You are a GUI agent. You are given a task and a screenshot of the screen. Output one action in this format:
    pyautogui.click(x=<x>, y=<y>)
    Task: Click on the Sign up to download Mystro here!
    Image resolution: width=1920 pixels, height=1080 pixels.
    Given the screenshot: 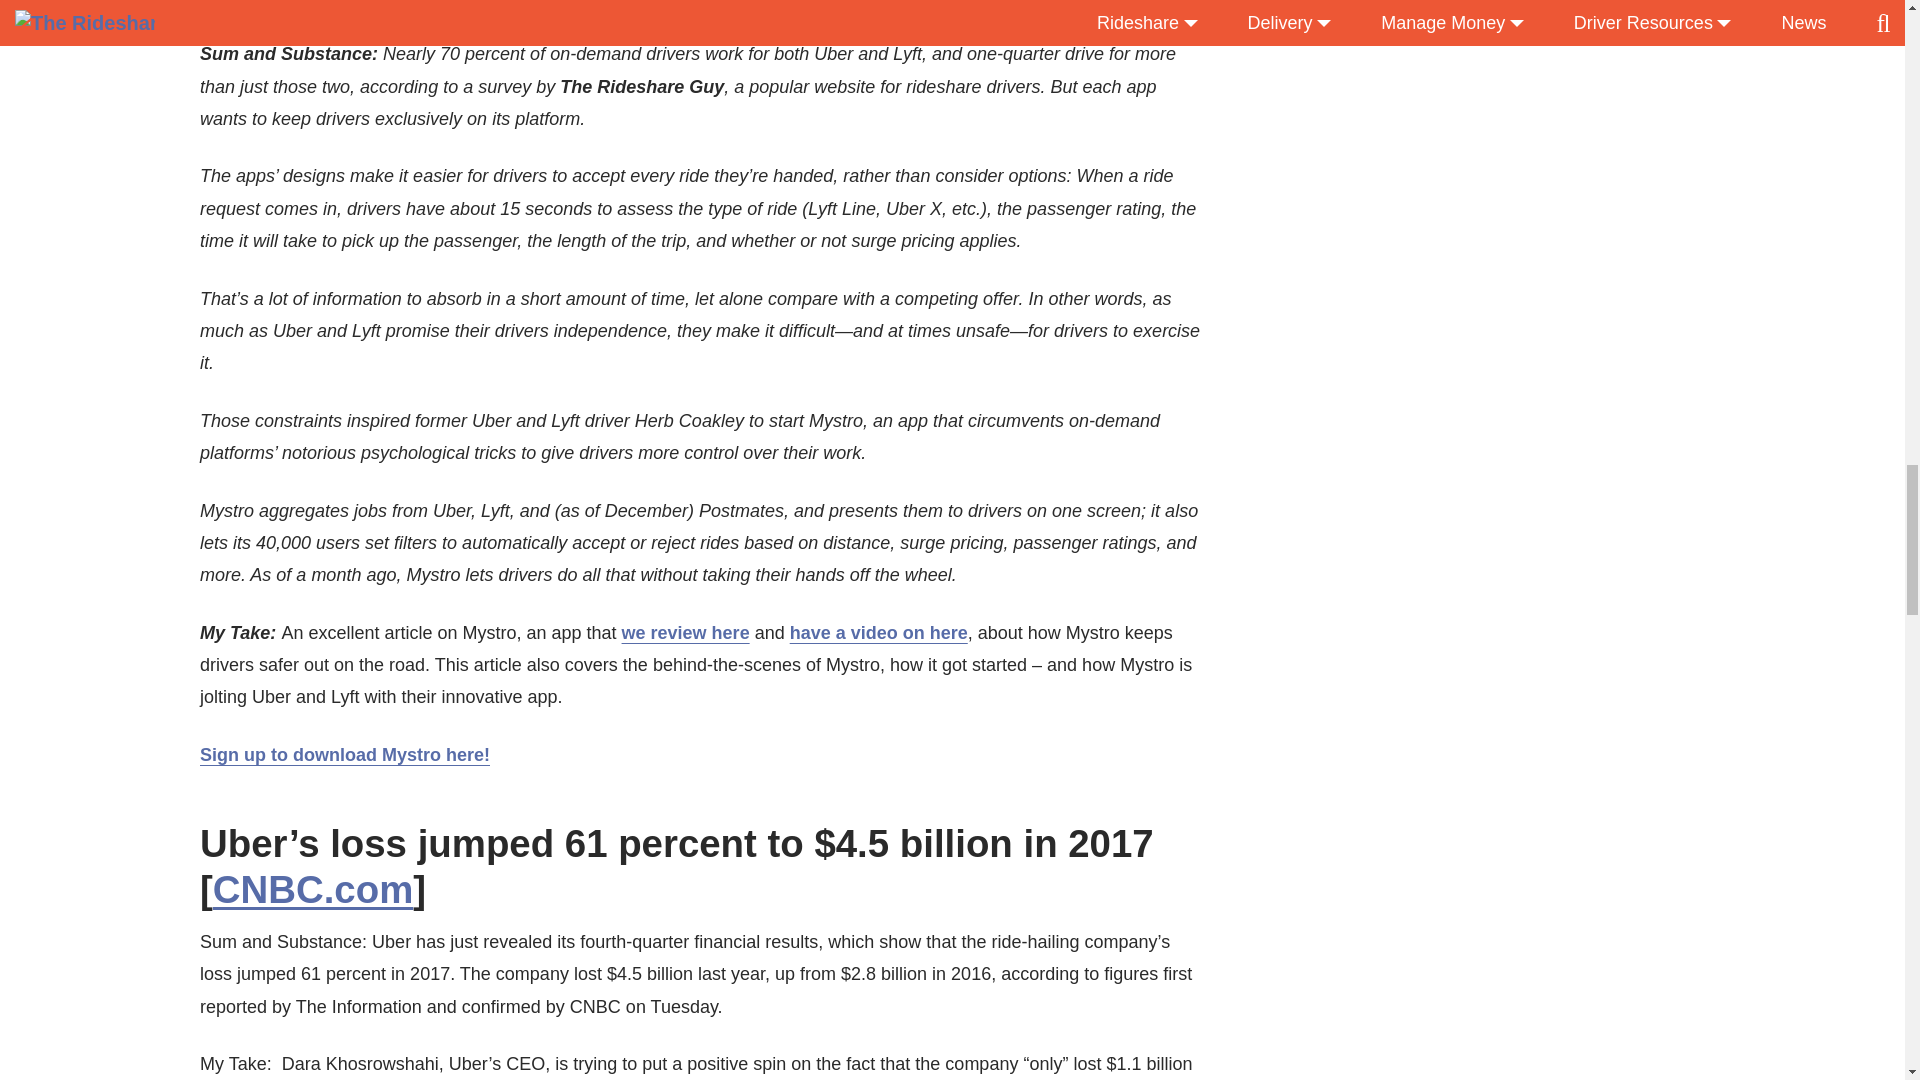 What is the action you would take?
    pyautogui.click(x=344, y=754)
    